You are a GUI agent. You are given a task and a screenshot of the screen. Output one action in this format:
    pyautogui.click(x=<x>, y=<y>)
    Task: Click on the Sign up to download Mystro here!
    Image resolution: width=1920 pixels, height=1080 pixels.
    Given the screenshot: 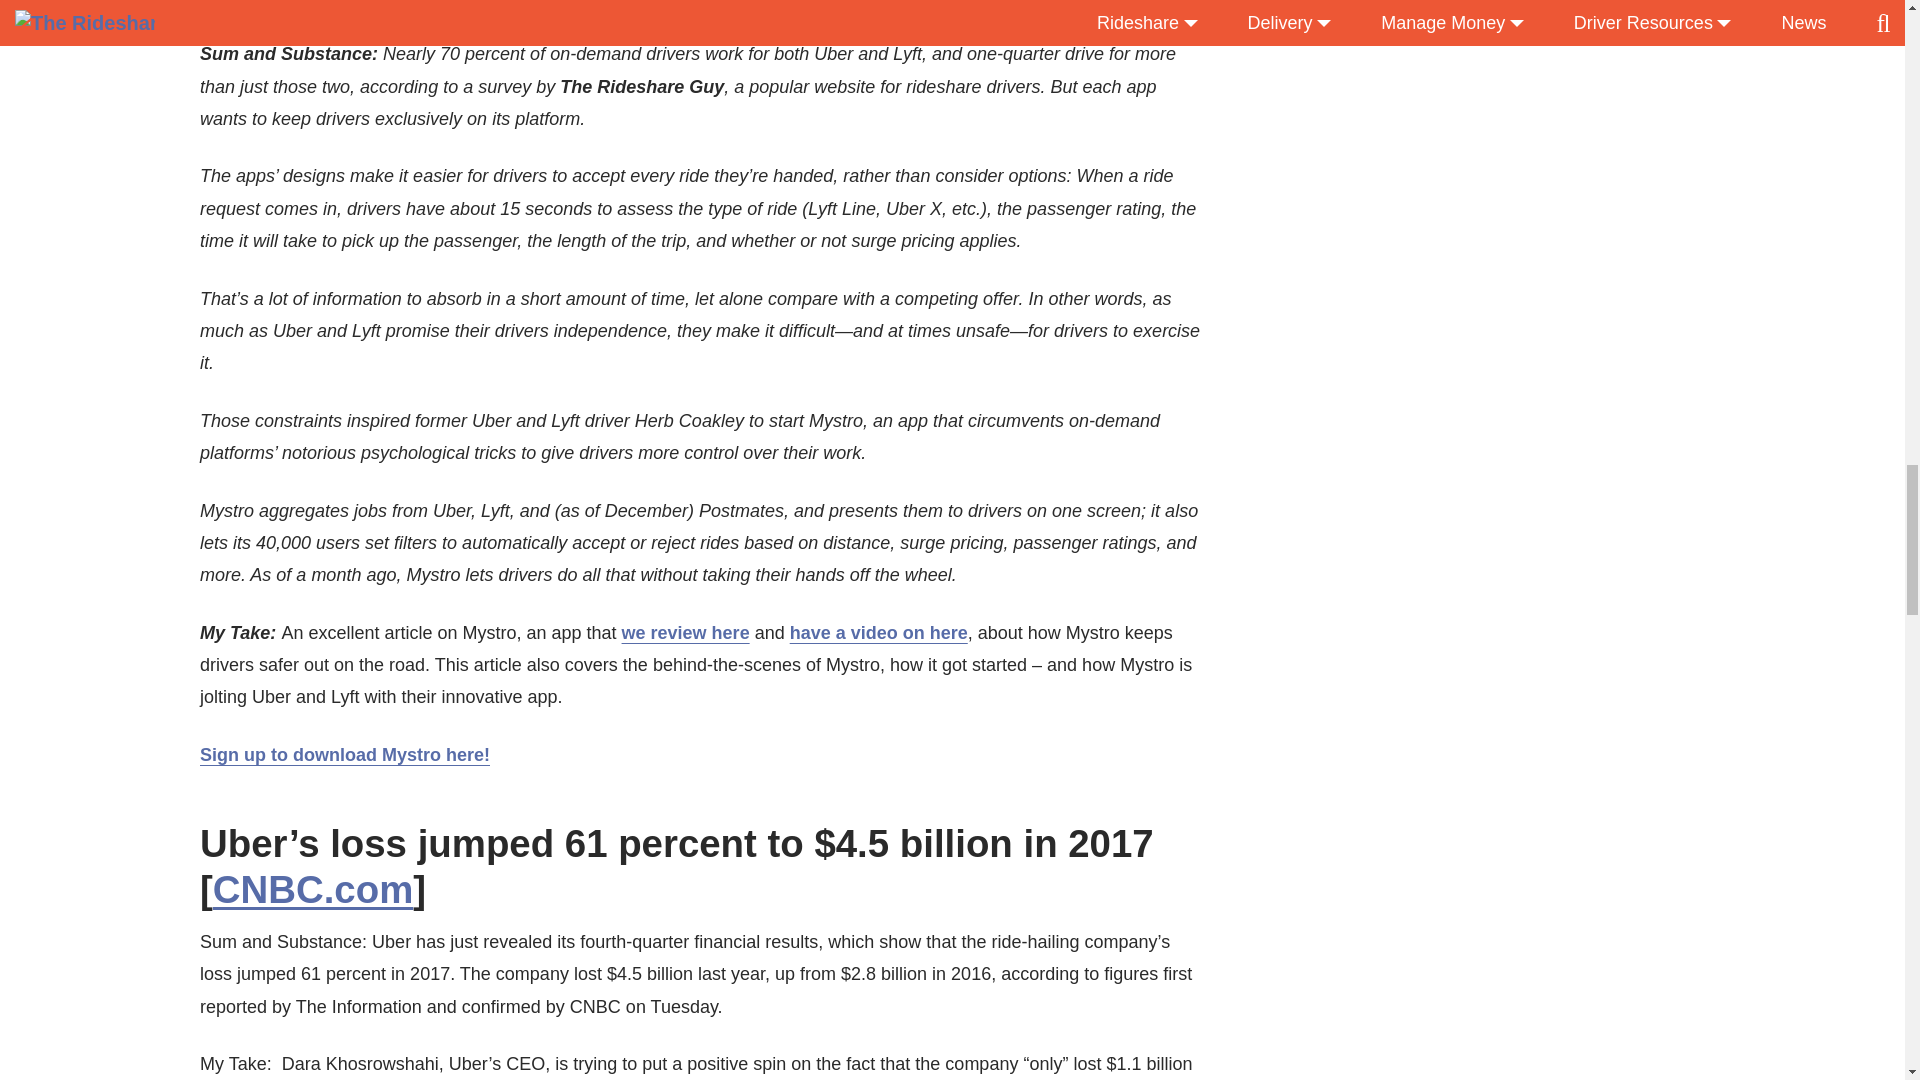 What is the action you would take?
    pyautogui.click(x=344, y=754)
    